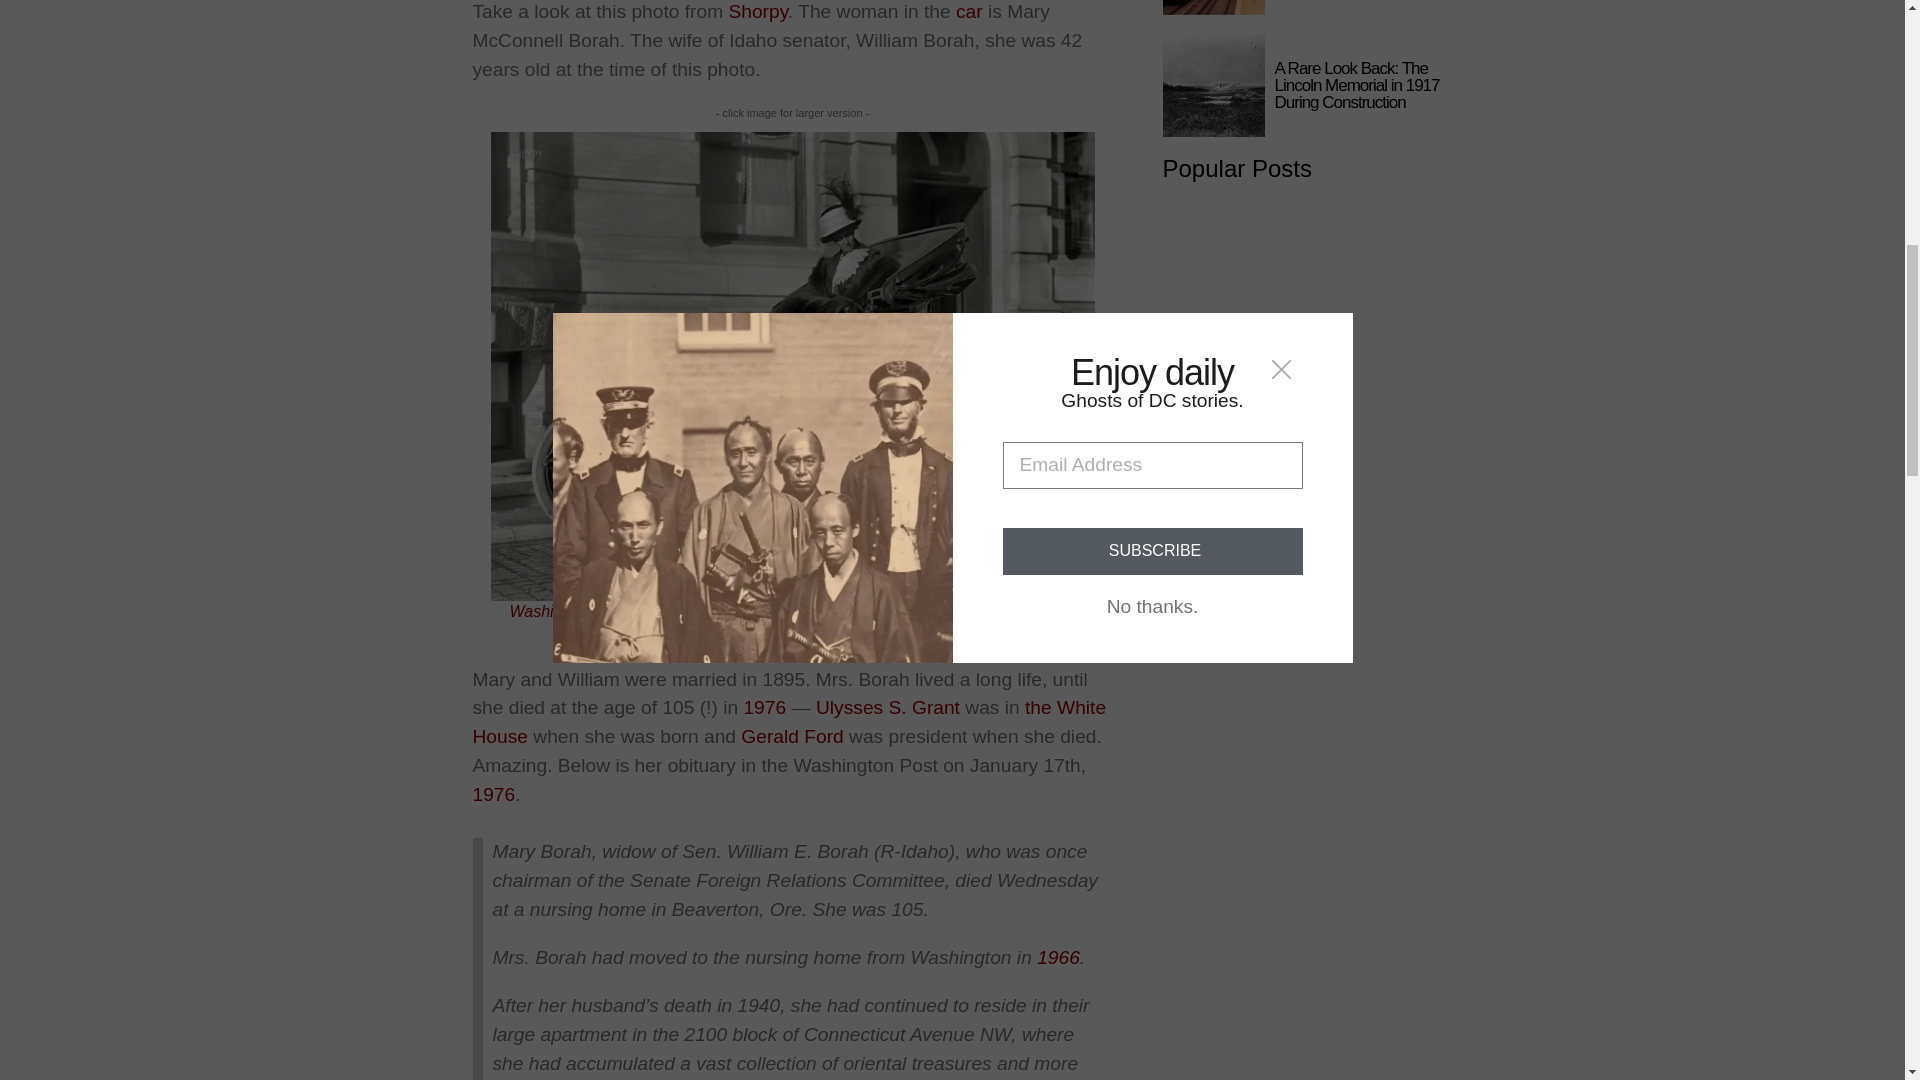 The width and height of the screenshot is (1920, 1080). I want to click on Washington DC in the 1970s, so click(764, 707).